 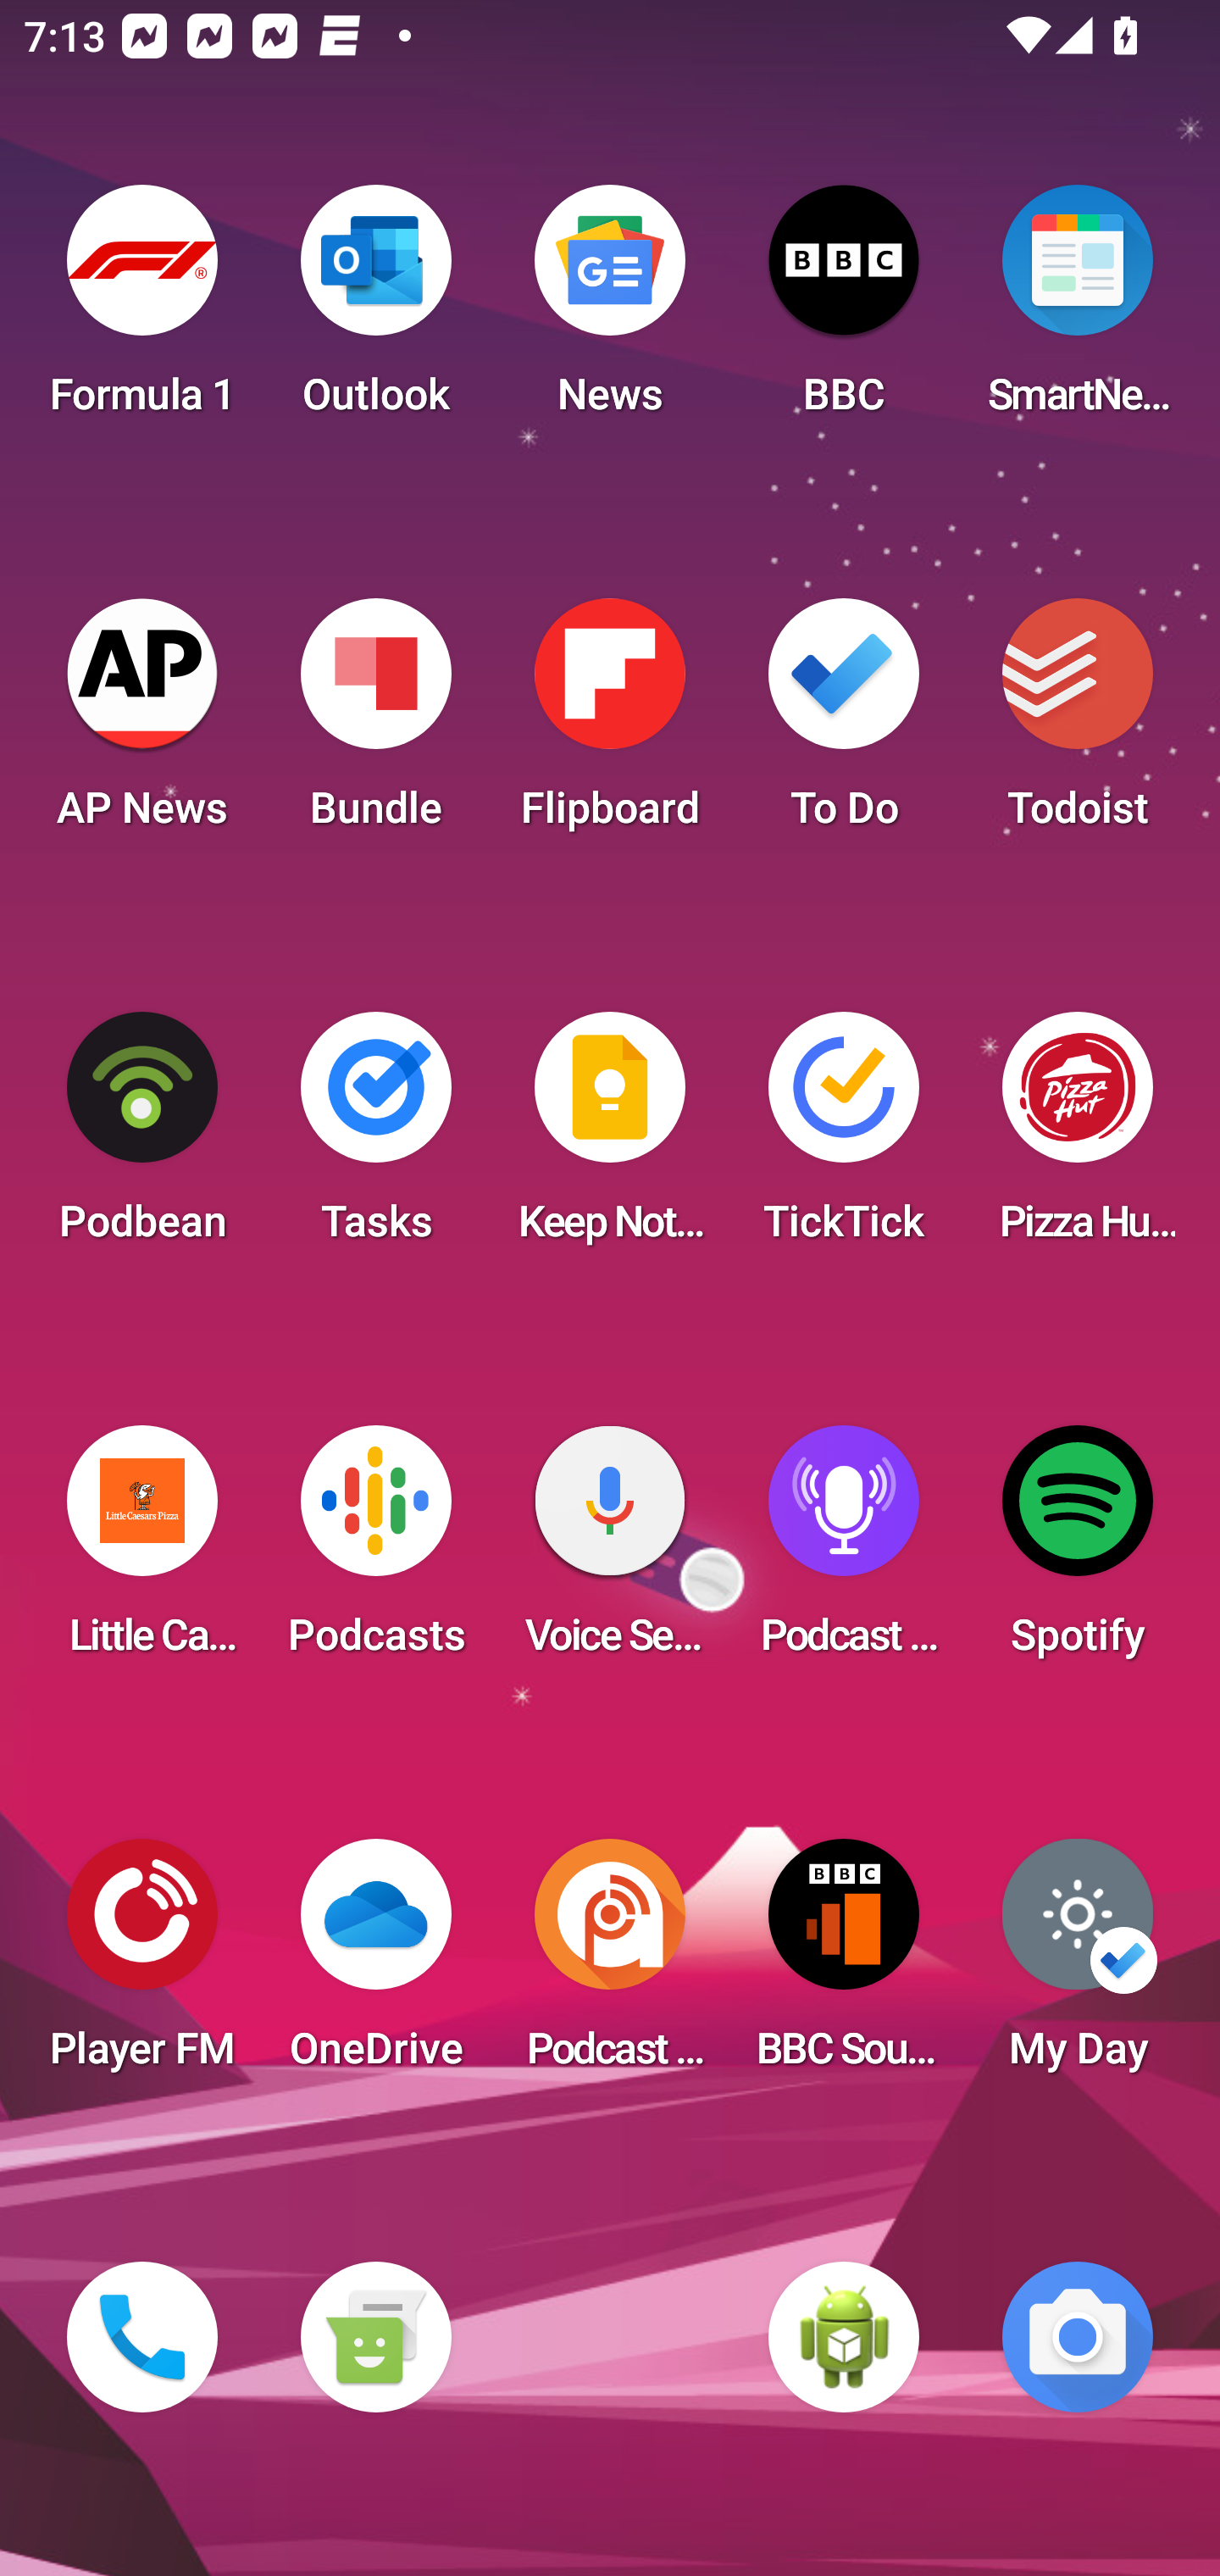 What do you see at coordinates (1078, 310) in the screenshot?
I see `SmartNews` at bounding box center [1078, 310].